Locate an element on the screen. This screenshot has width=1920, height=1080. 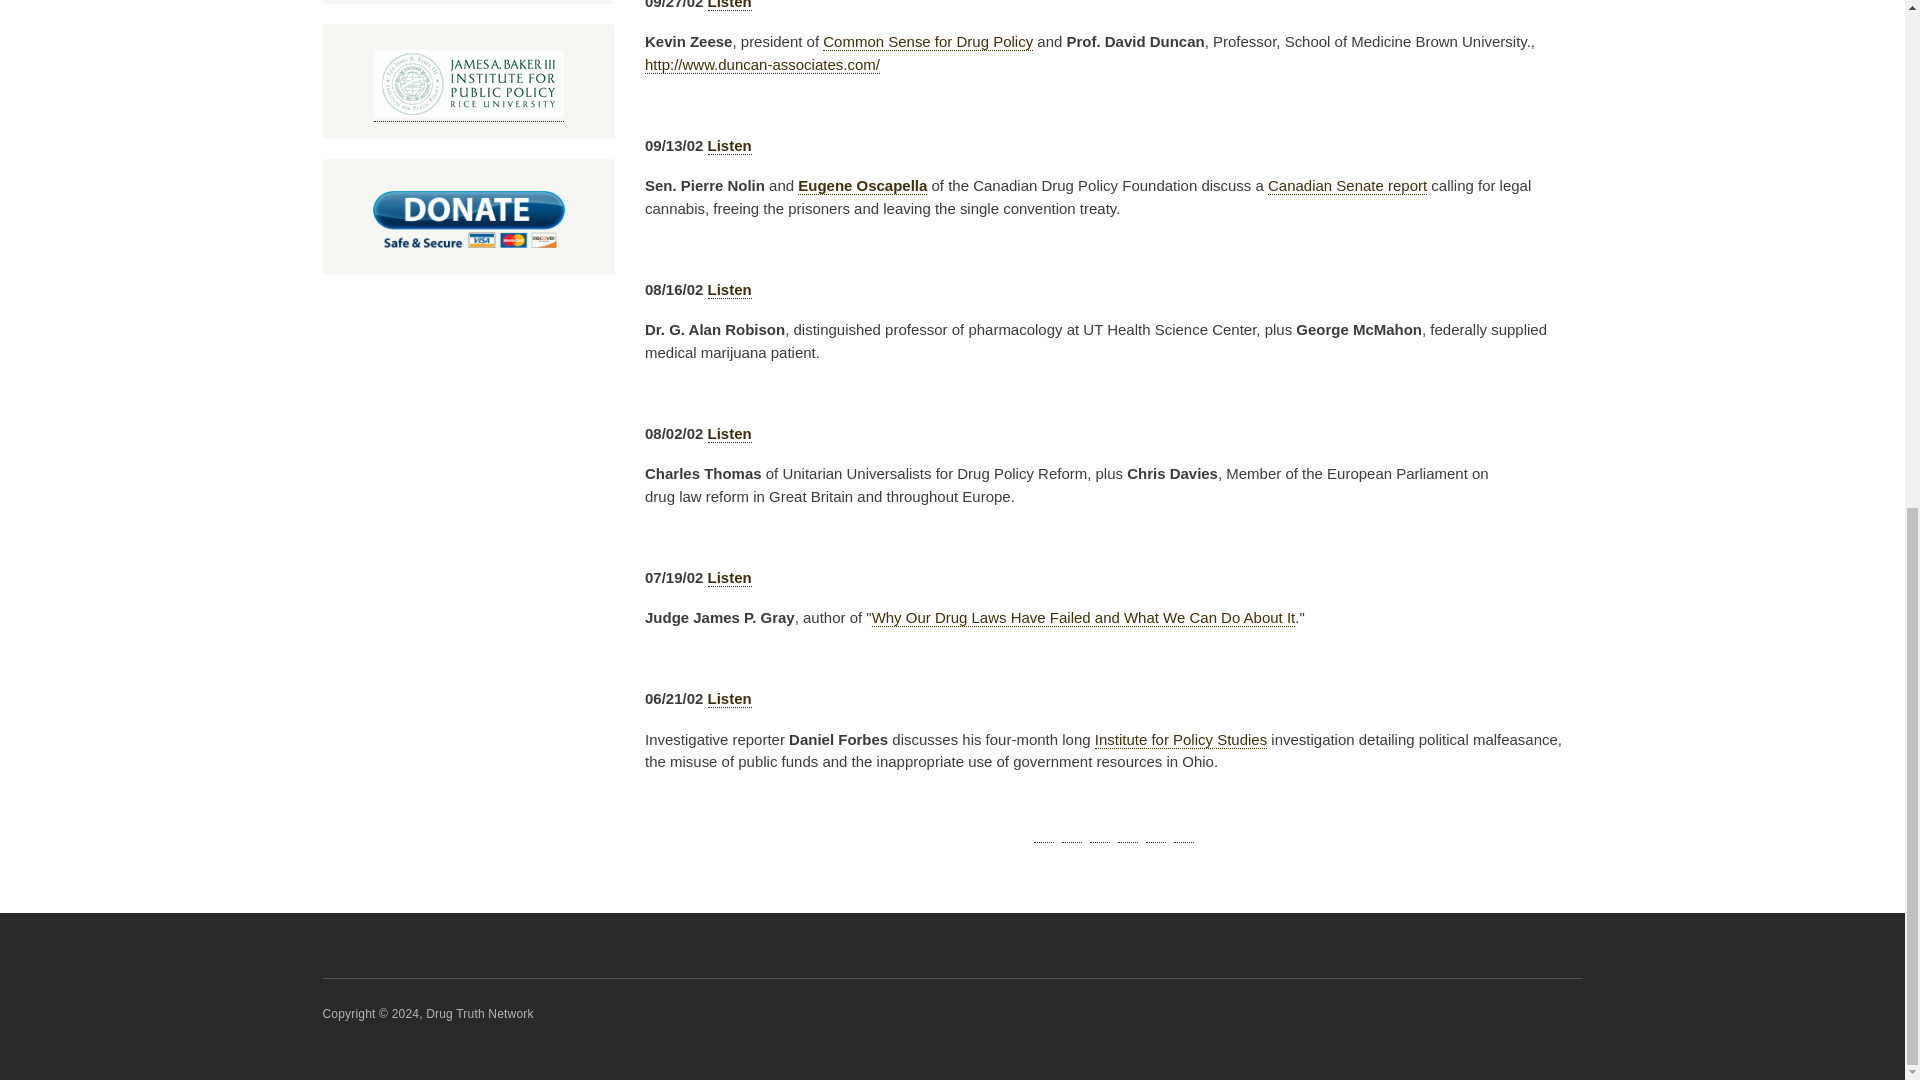
Share to Facebook is located at coordinates (1044, 832).